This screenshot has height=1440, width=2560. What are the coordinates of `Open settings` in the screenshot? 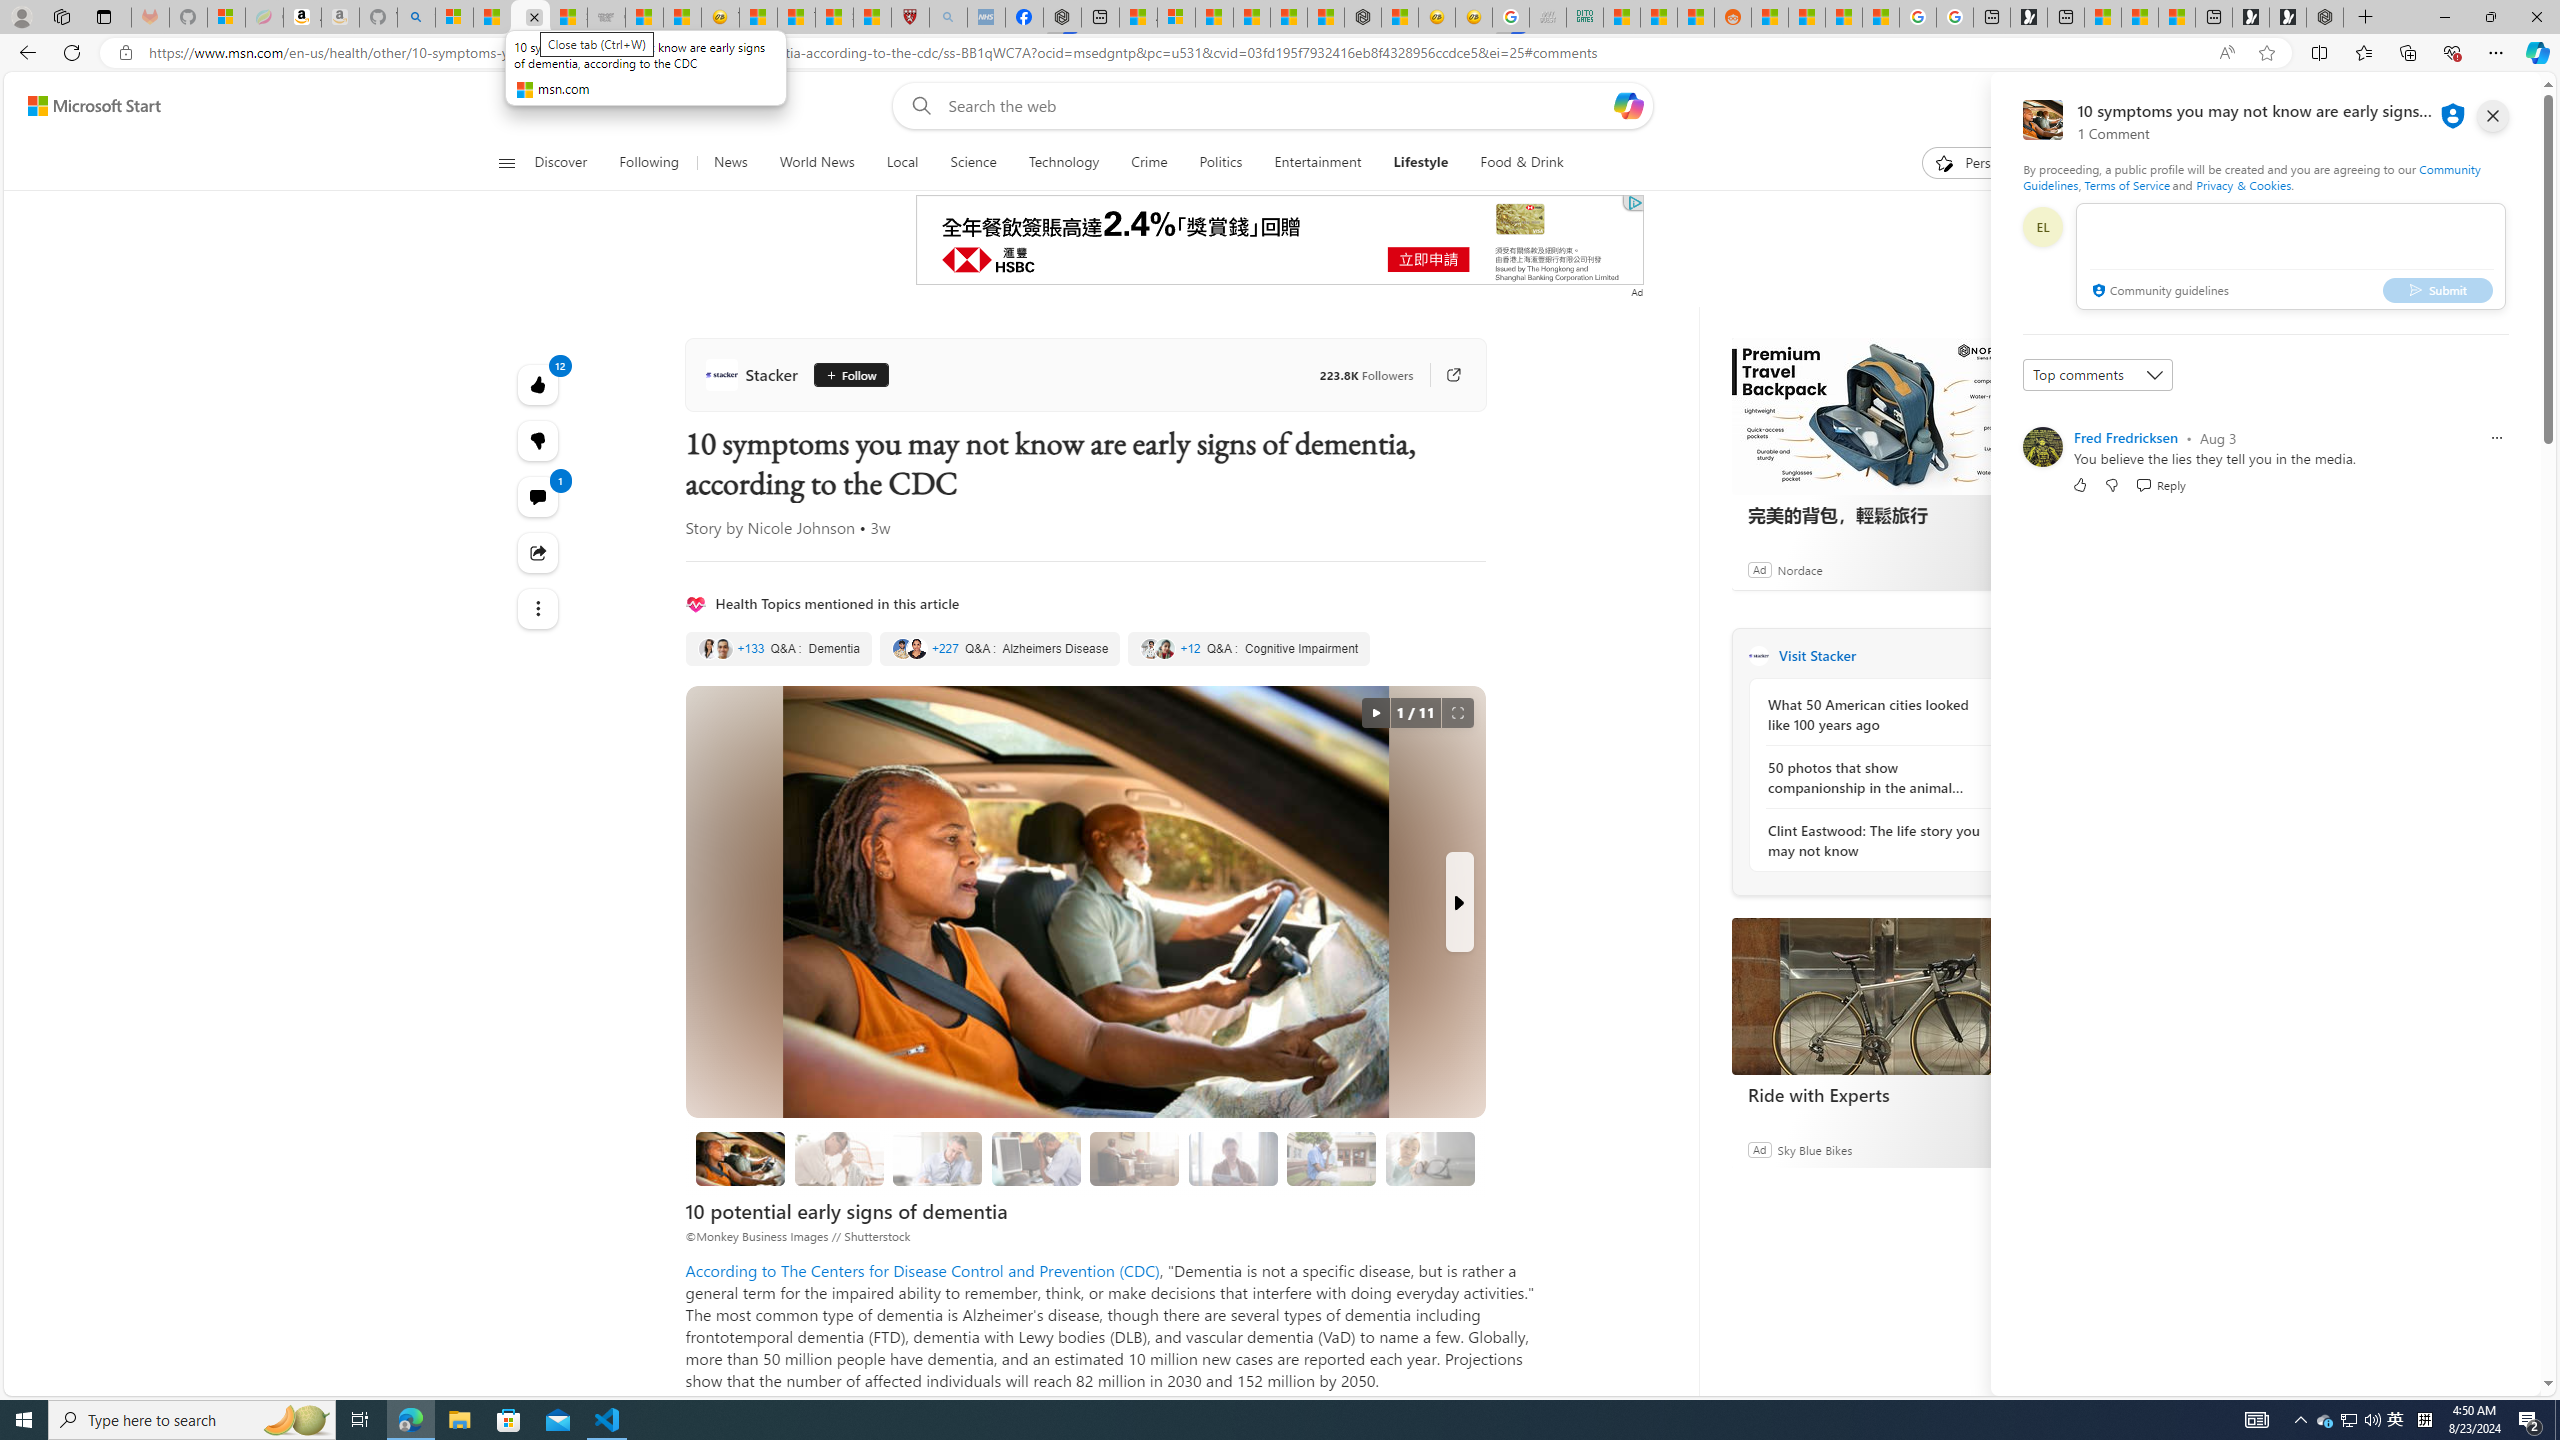 It's located at (2497, 106).